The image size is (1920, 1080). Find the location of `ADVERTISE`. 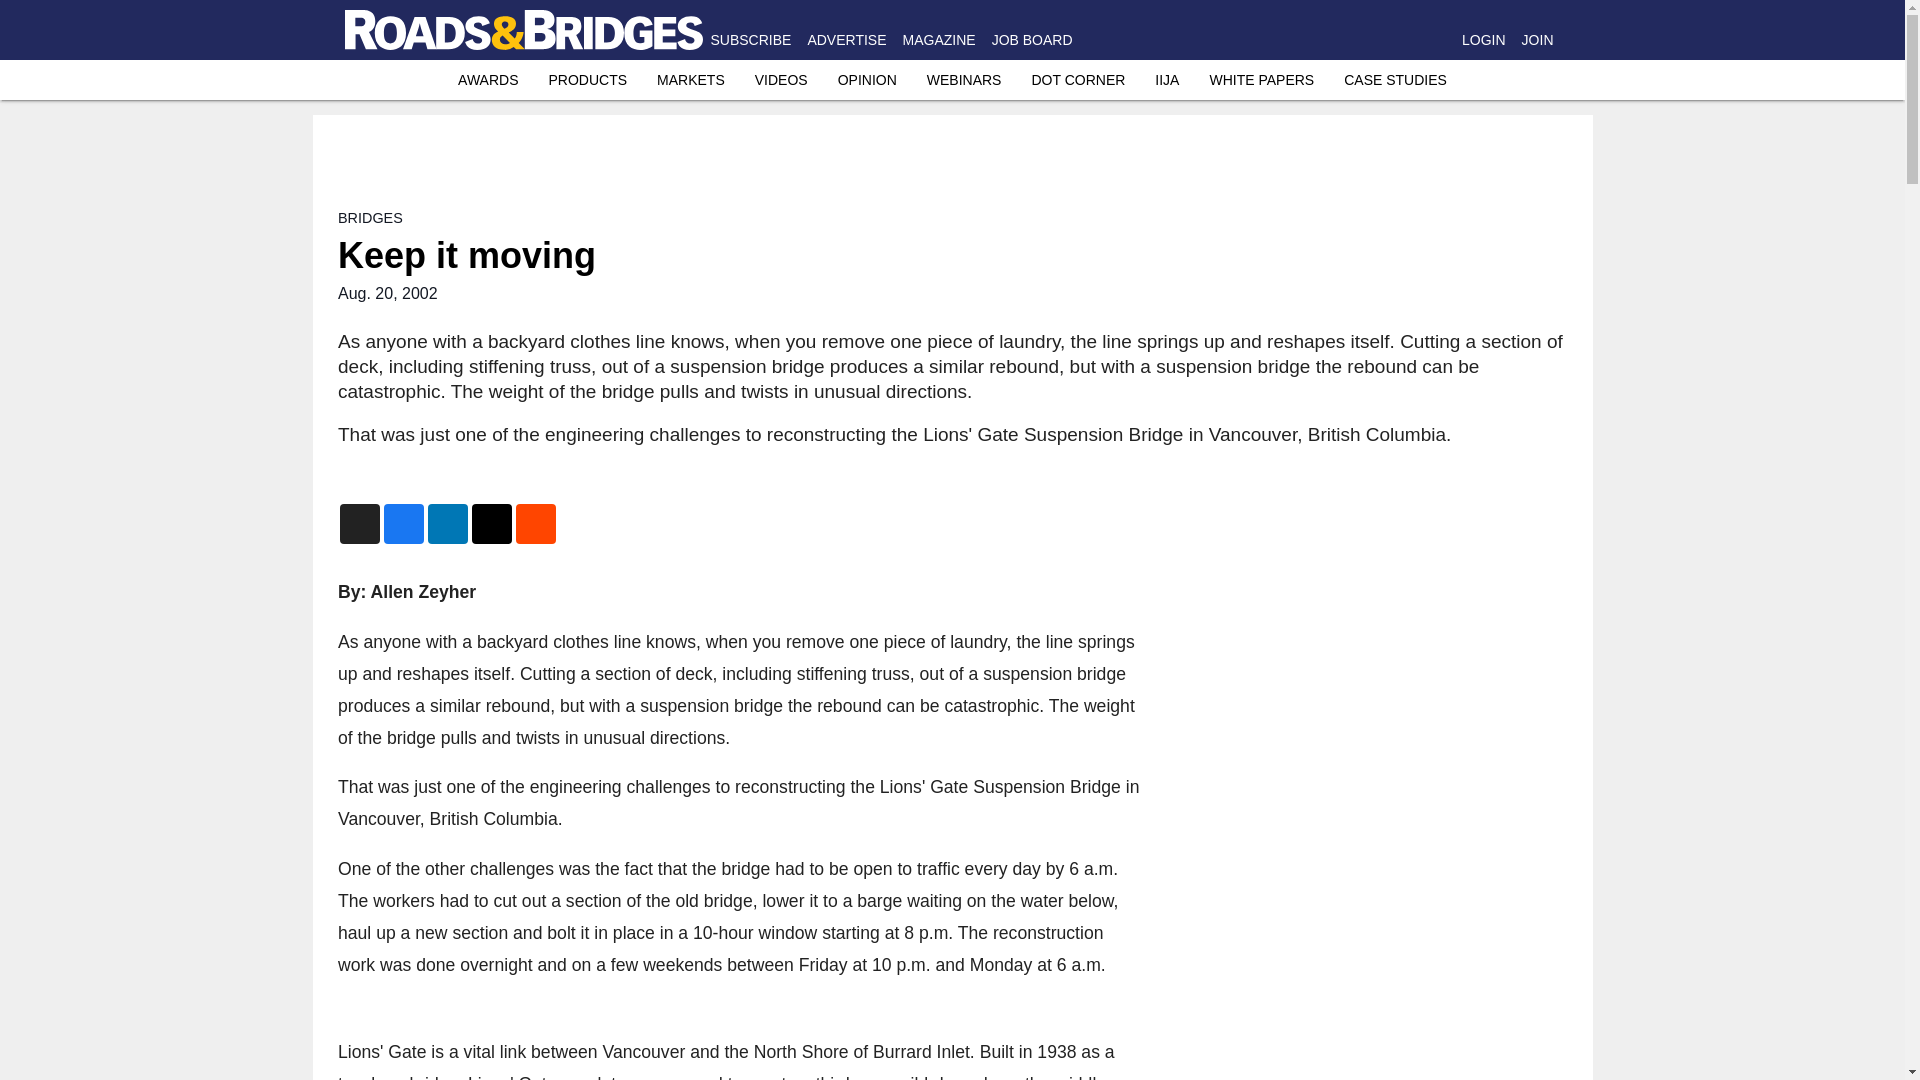

ADVERTISE is located at coordinates (846, 40).